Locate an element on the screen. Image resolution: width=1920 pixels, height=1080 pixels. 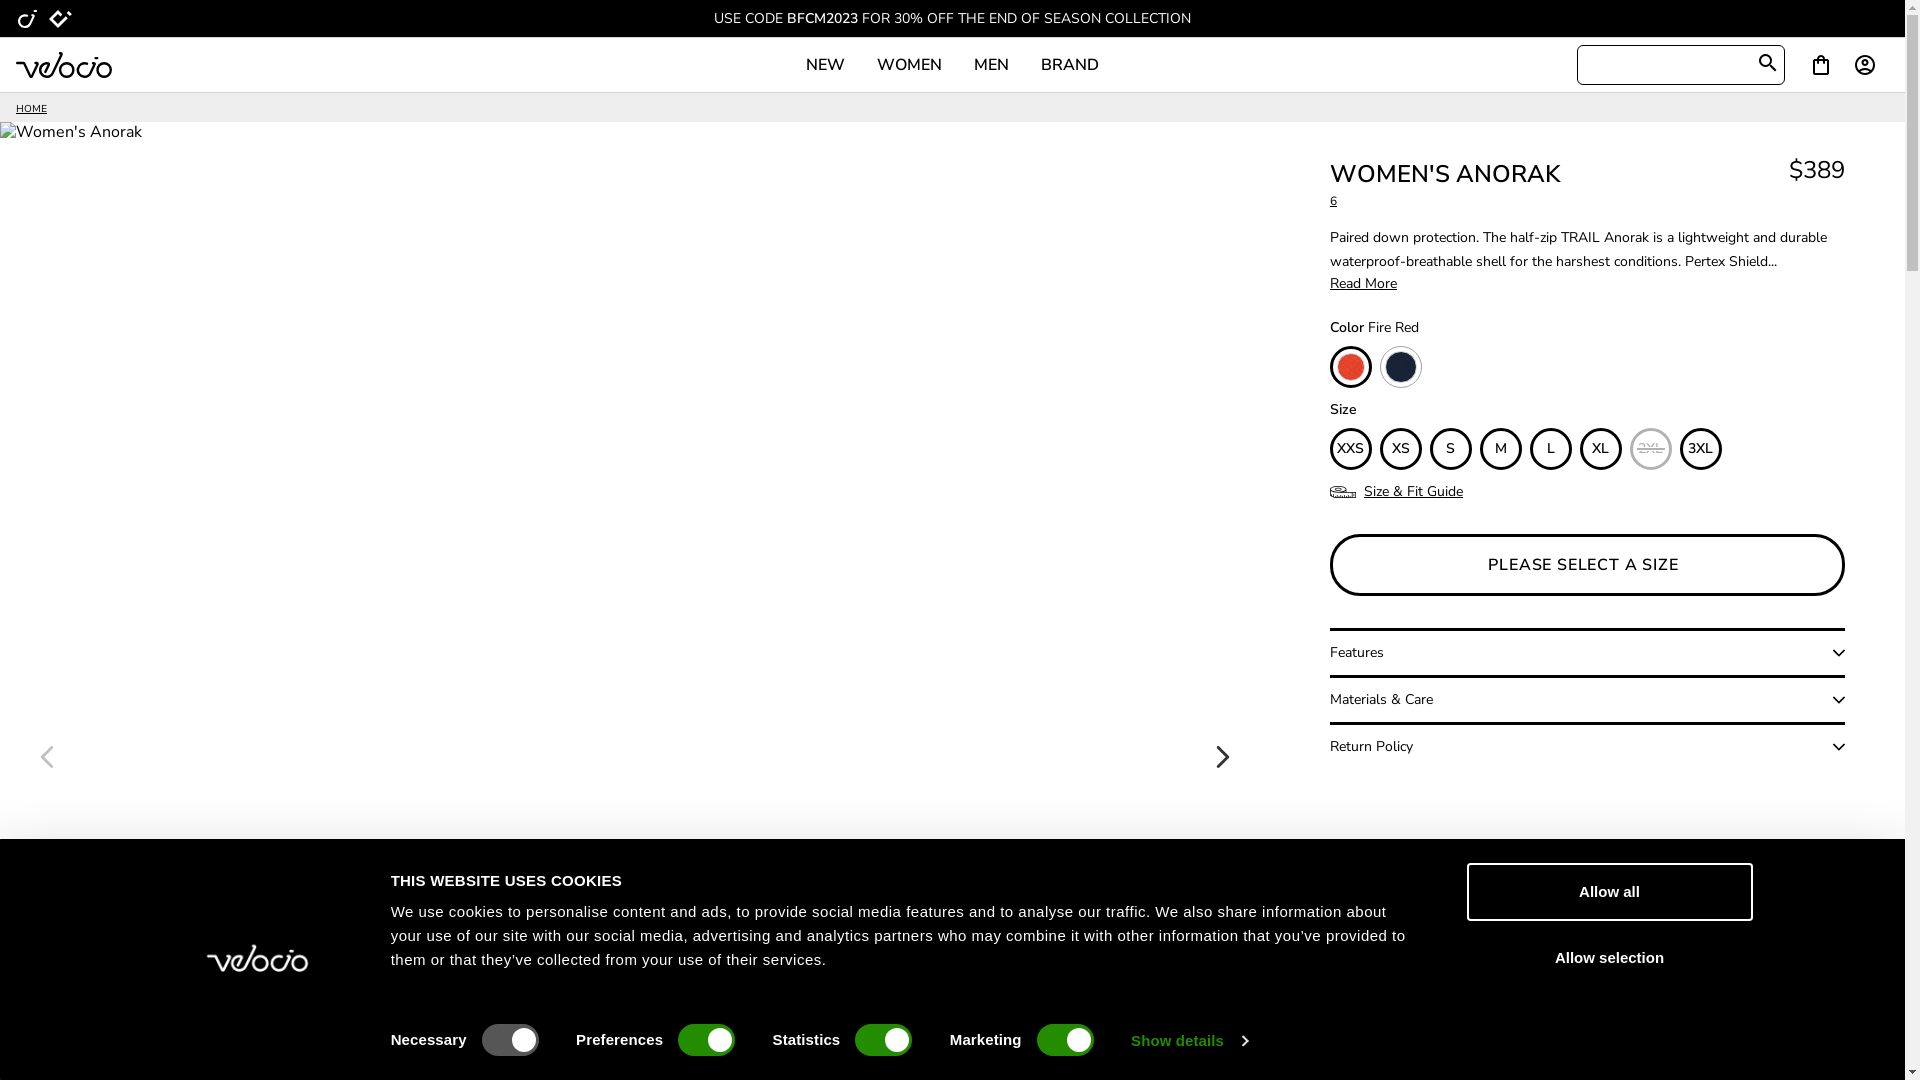
account_circle is located at coordinates (1869, 65).